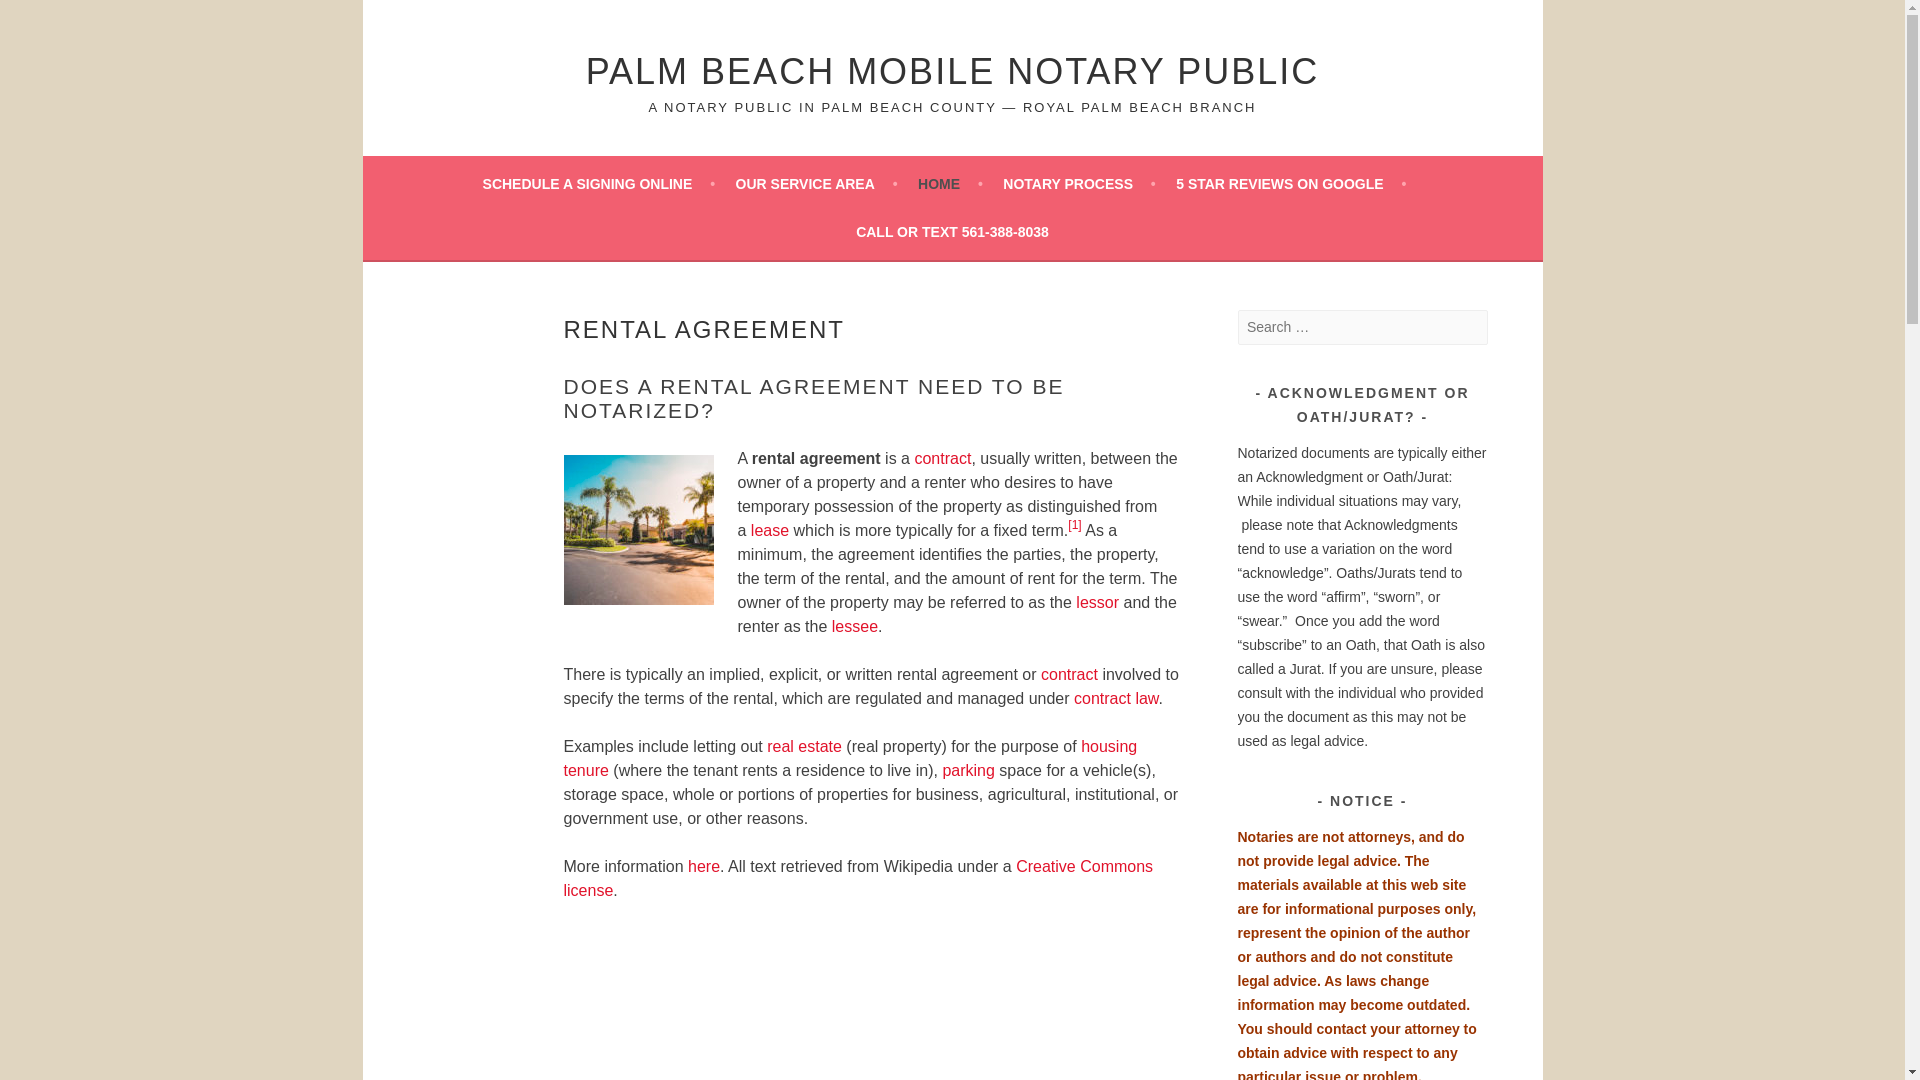 Image resolution: width=1920 pixels, height=1080 pixels. What do you see at coordinates (770, 530) in the screenshot?
I see `Lease` at bounding box center [770, 530].